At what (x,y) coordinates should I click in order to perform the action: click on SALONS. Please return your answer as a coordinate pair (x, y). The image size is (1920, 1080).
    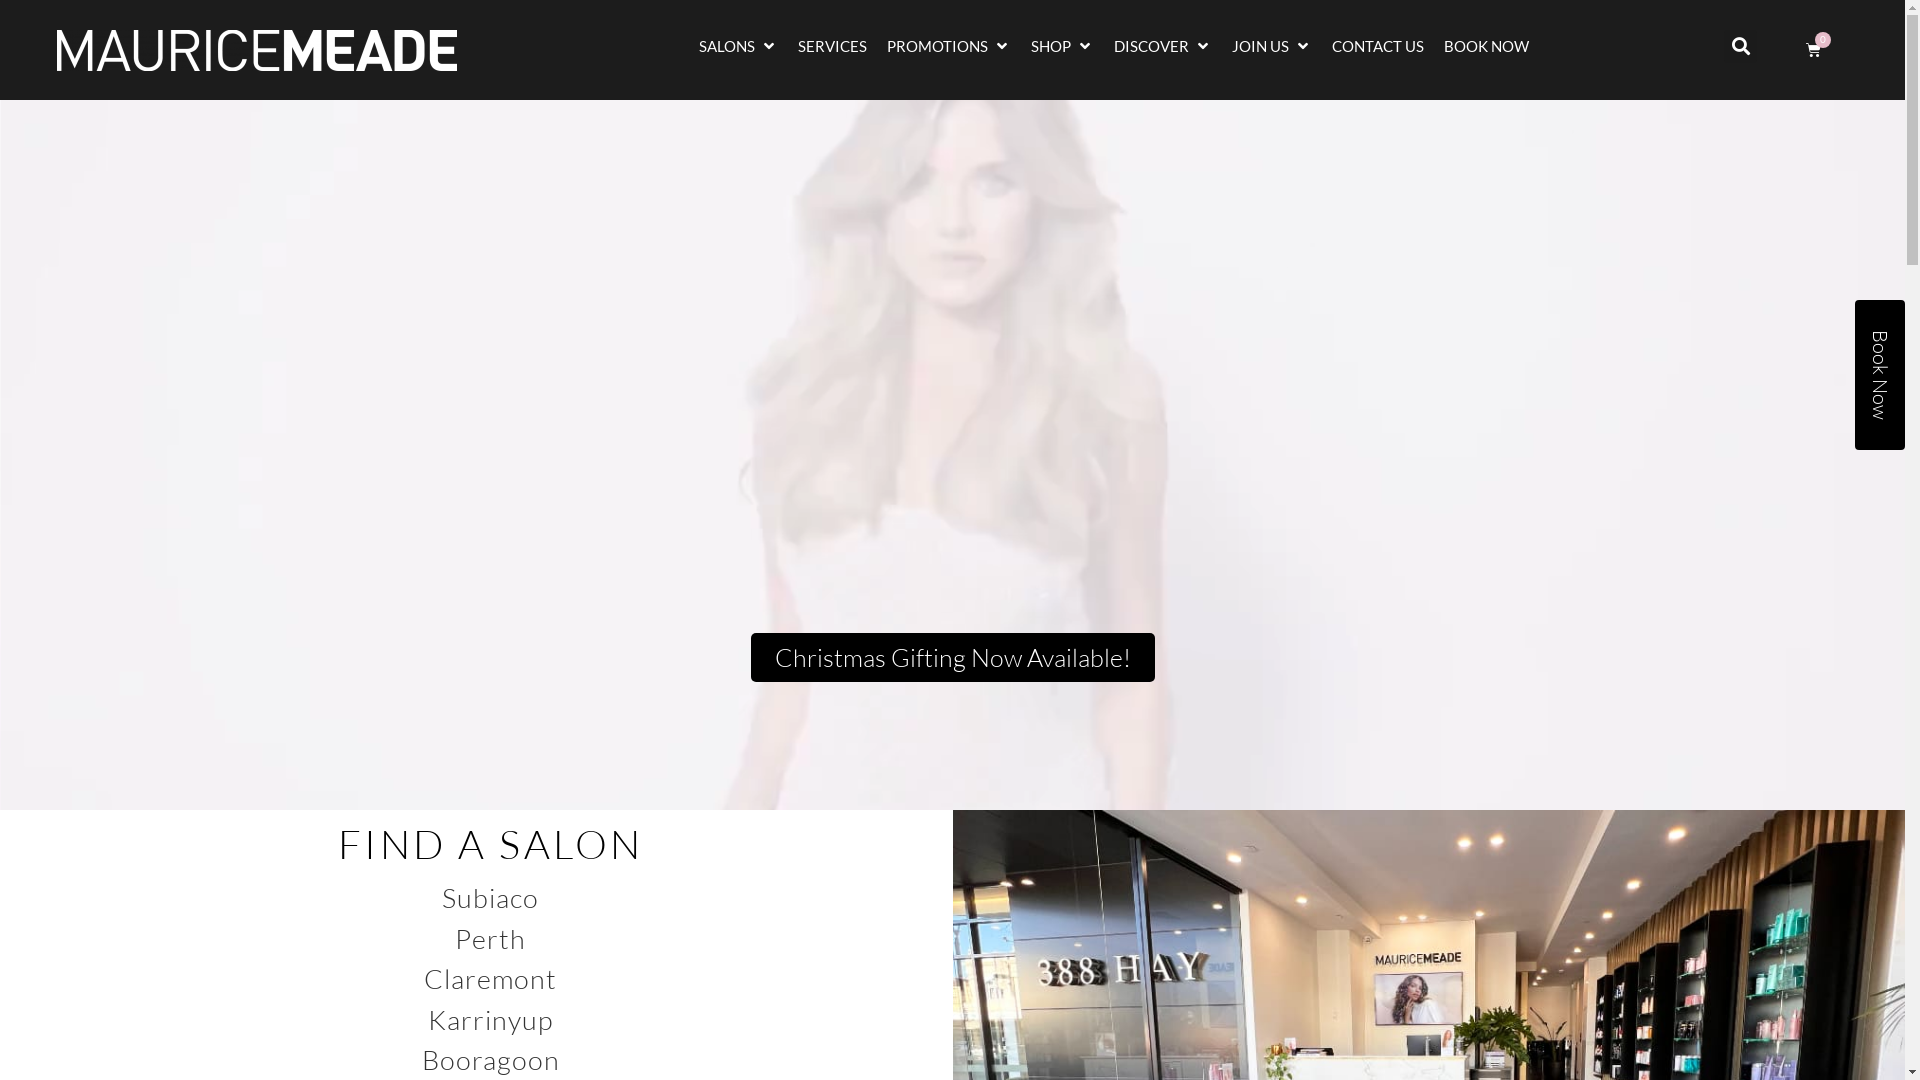
    Looking at the image, I should click on (727, 46).